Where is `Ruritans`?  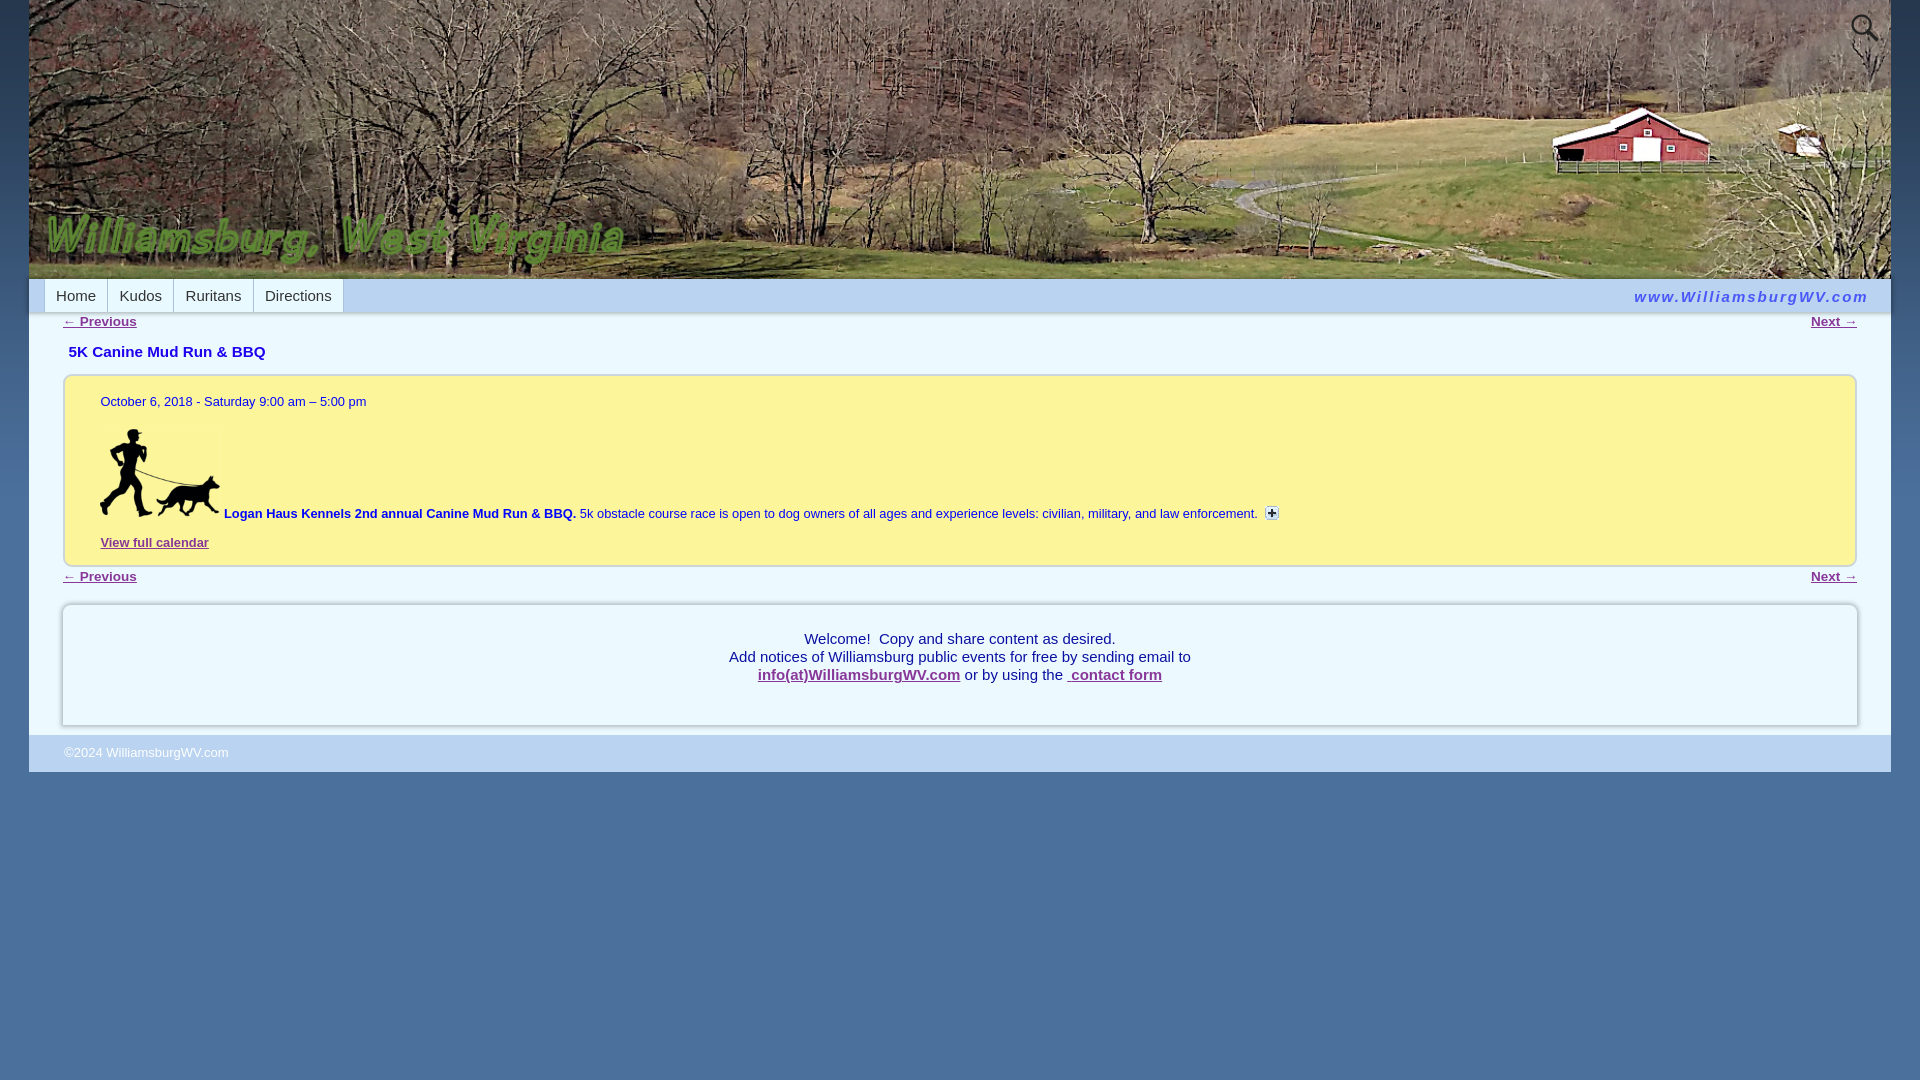
Ruritans is located at coordinates (214, 295).